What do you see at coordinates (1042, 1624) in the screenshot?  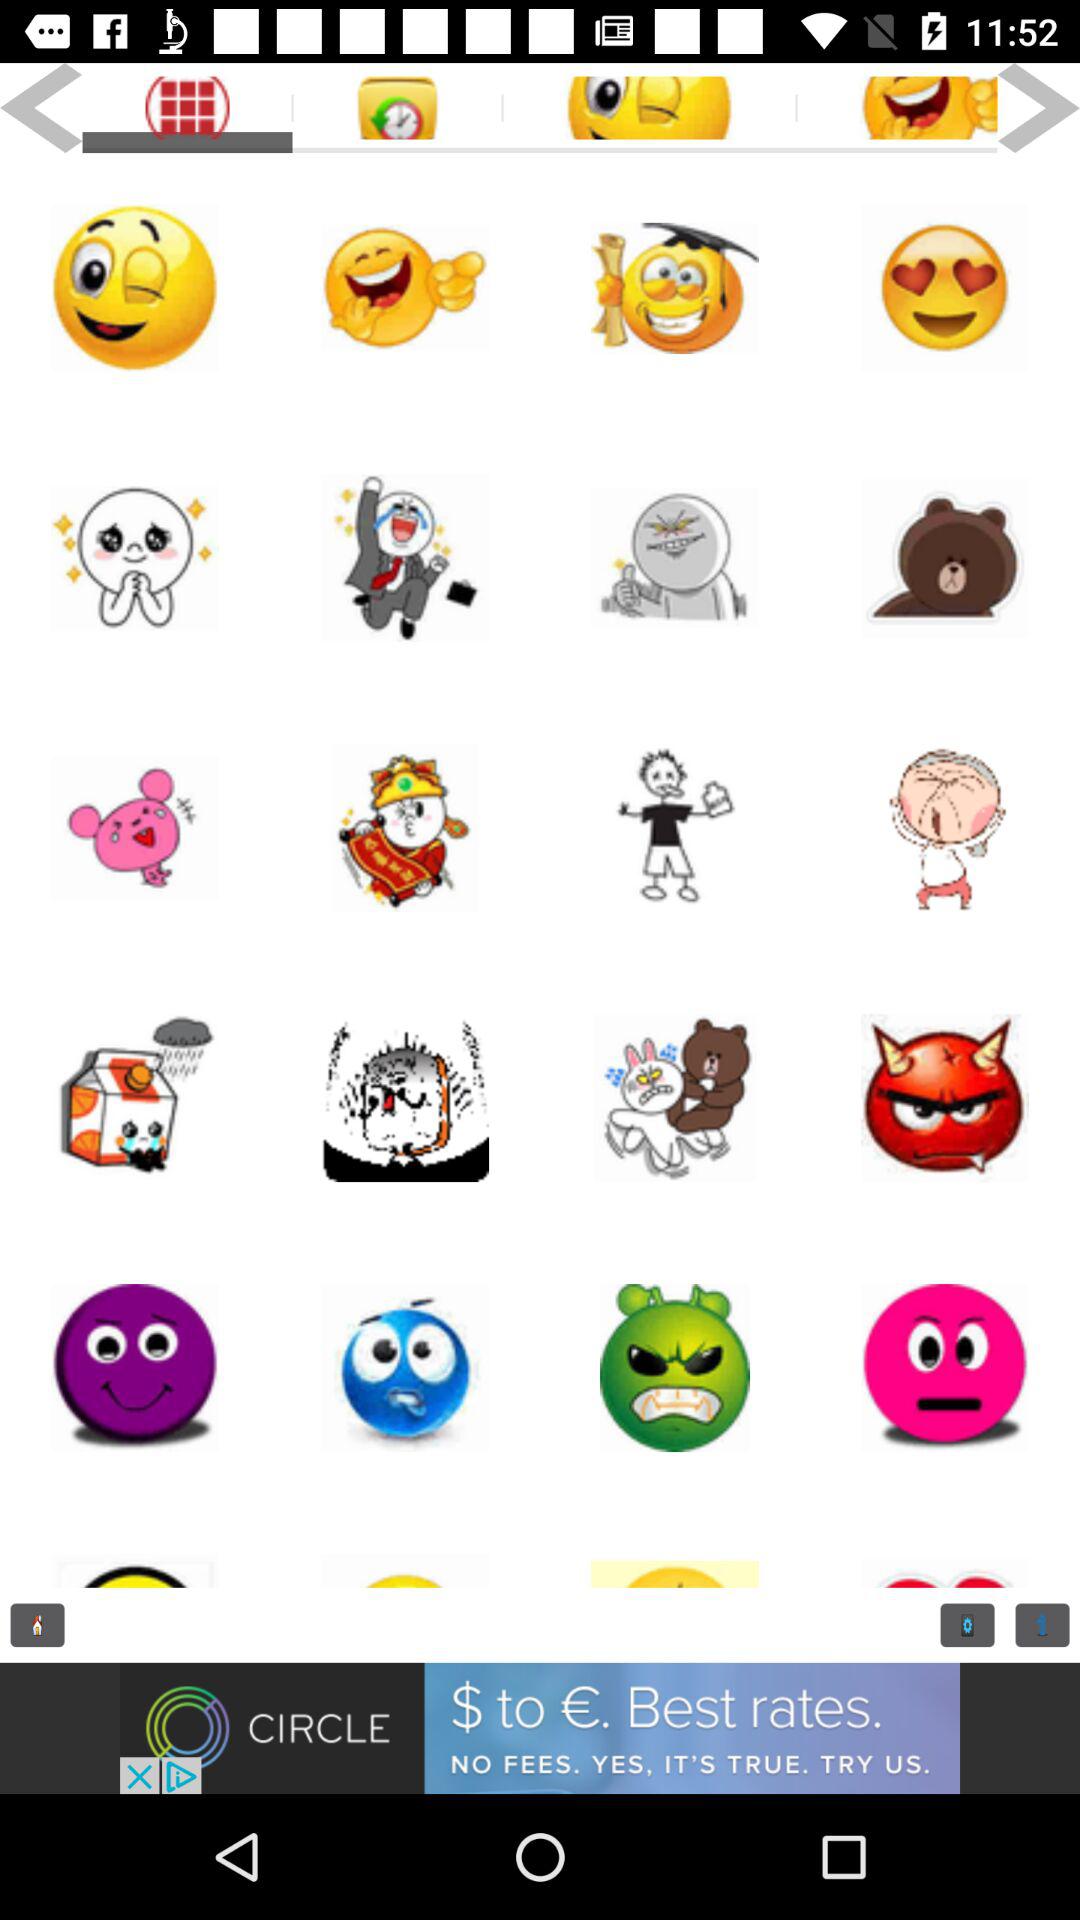 I see `counting option` at bounding box center [1042, 1624].